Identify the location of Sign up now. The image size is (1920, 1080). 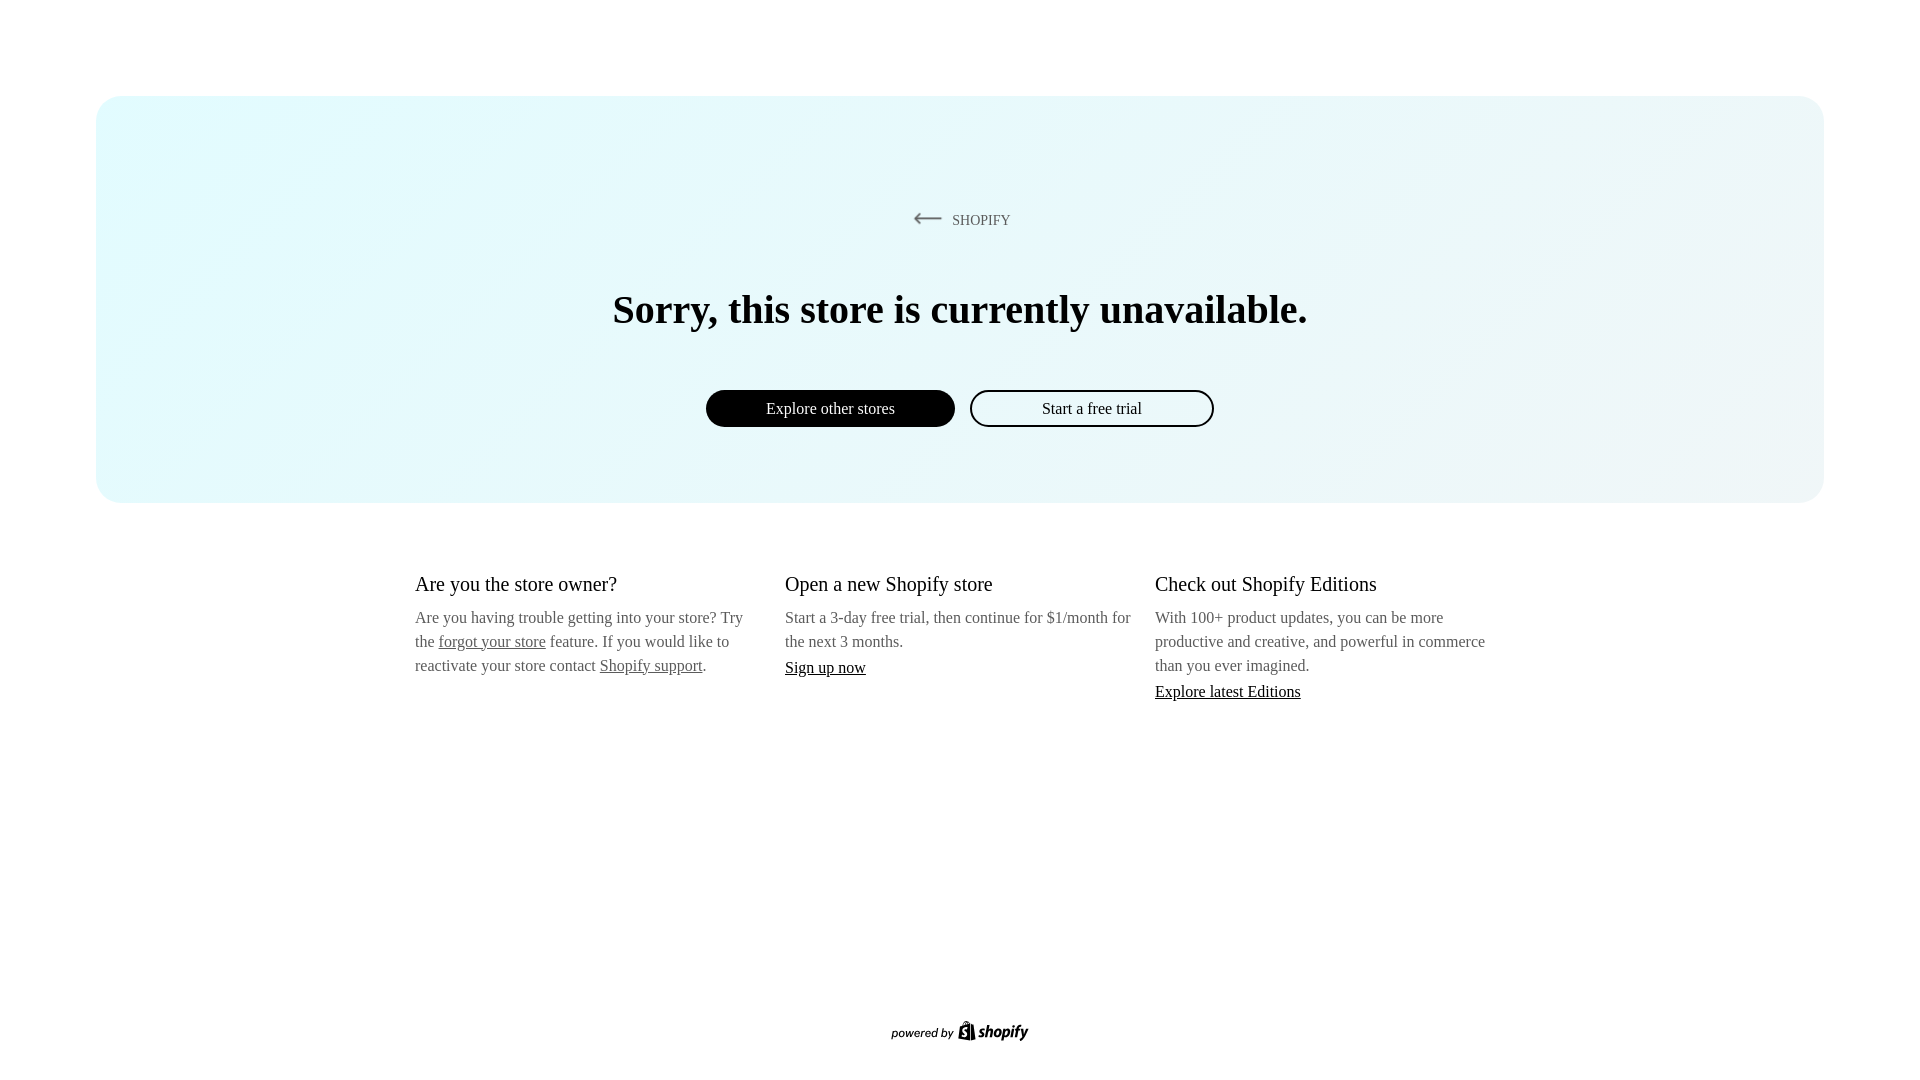
(825, 667).